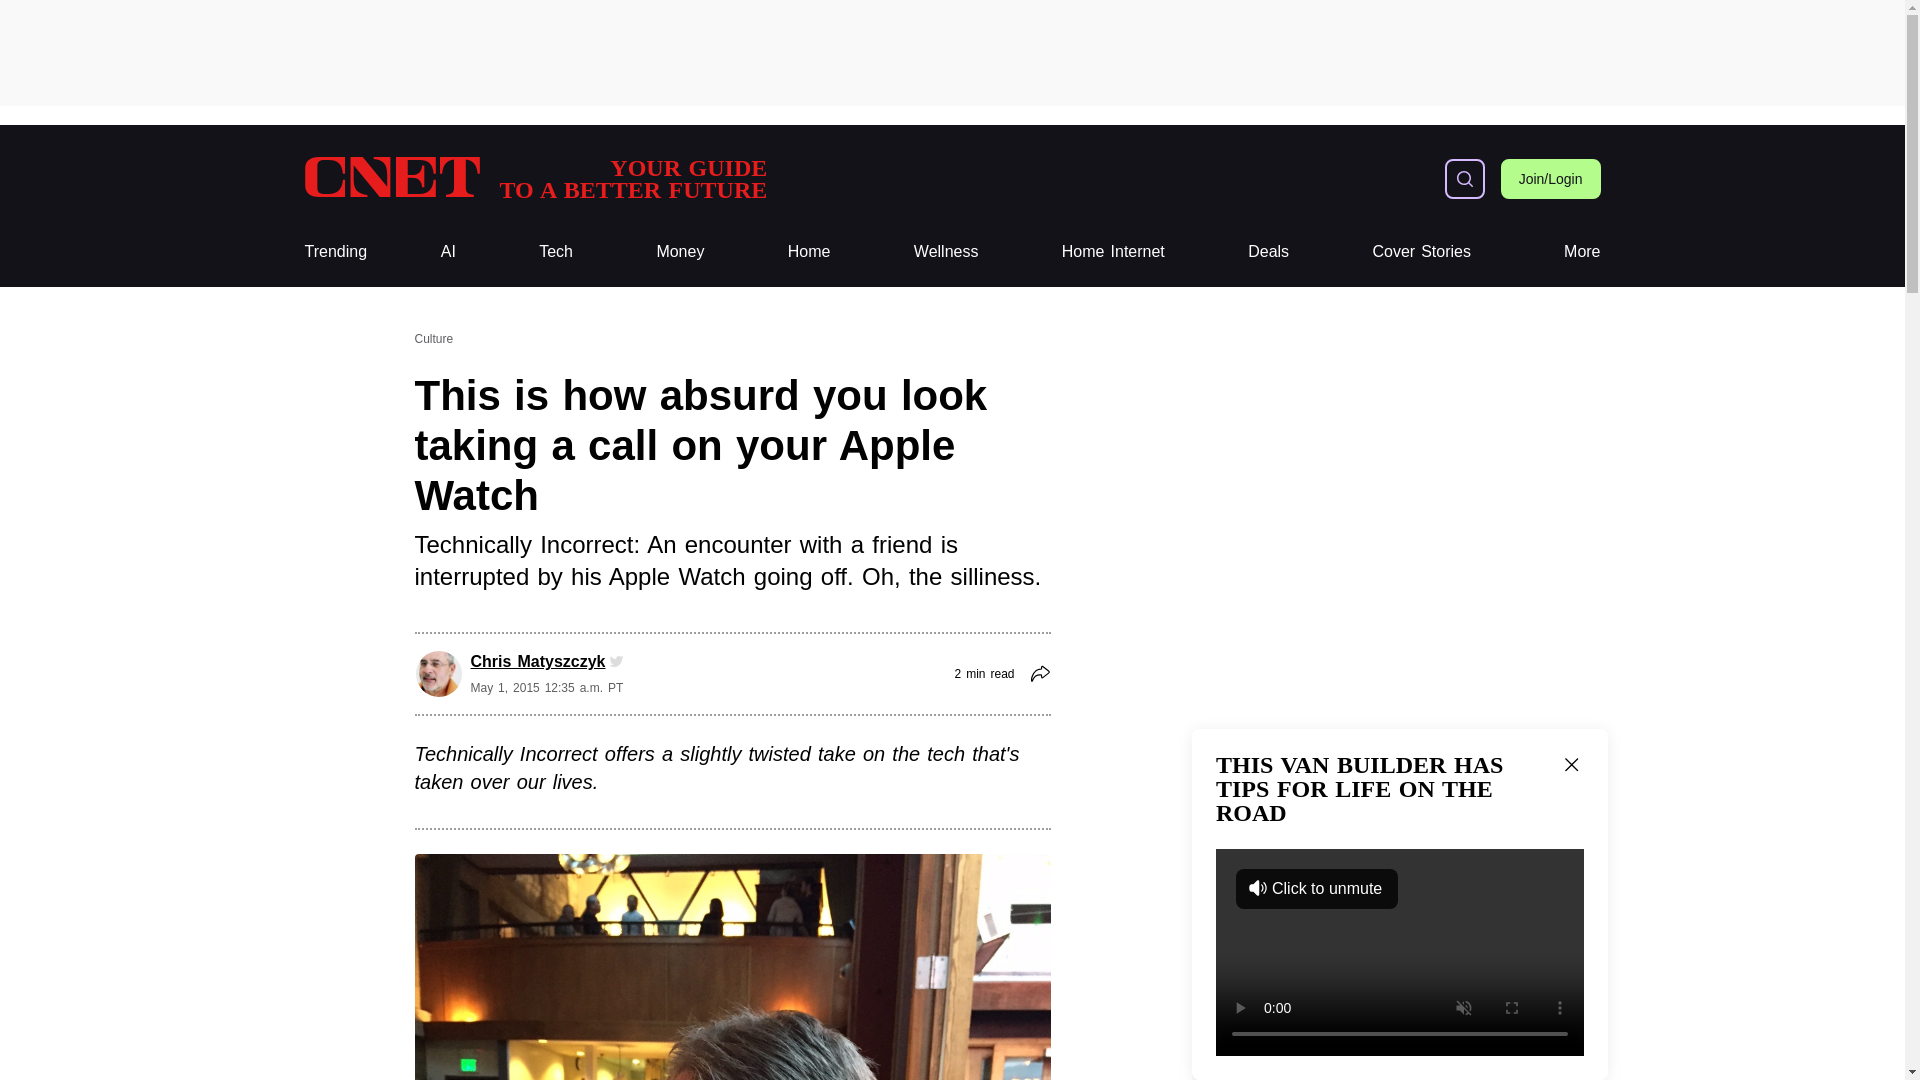 This screenshot has width=1920, height=1080. Describe the element at coordinates (1113, 252) in the screenshot. I see `Trending` at that location.